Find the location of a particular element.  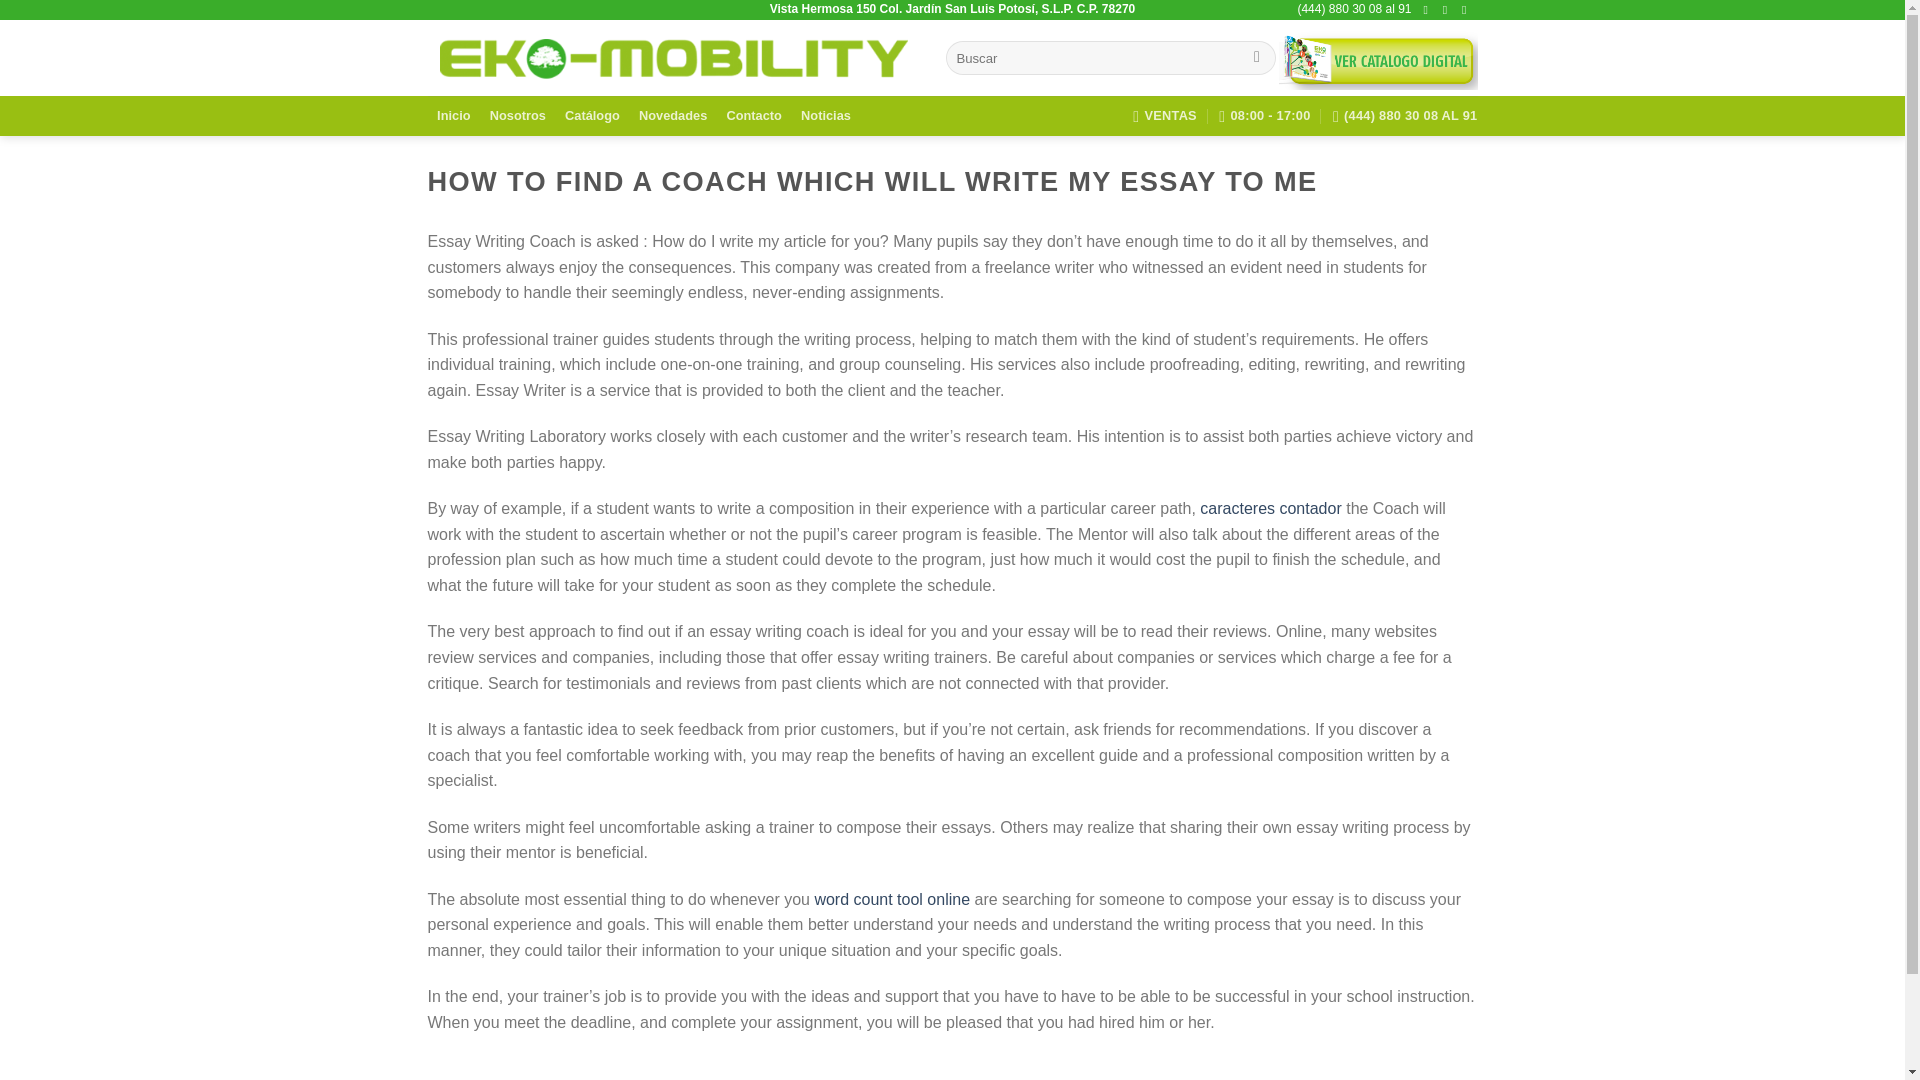

VENTAS is located at coordinates (1164, 116).